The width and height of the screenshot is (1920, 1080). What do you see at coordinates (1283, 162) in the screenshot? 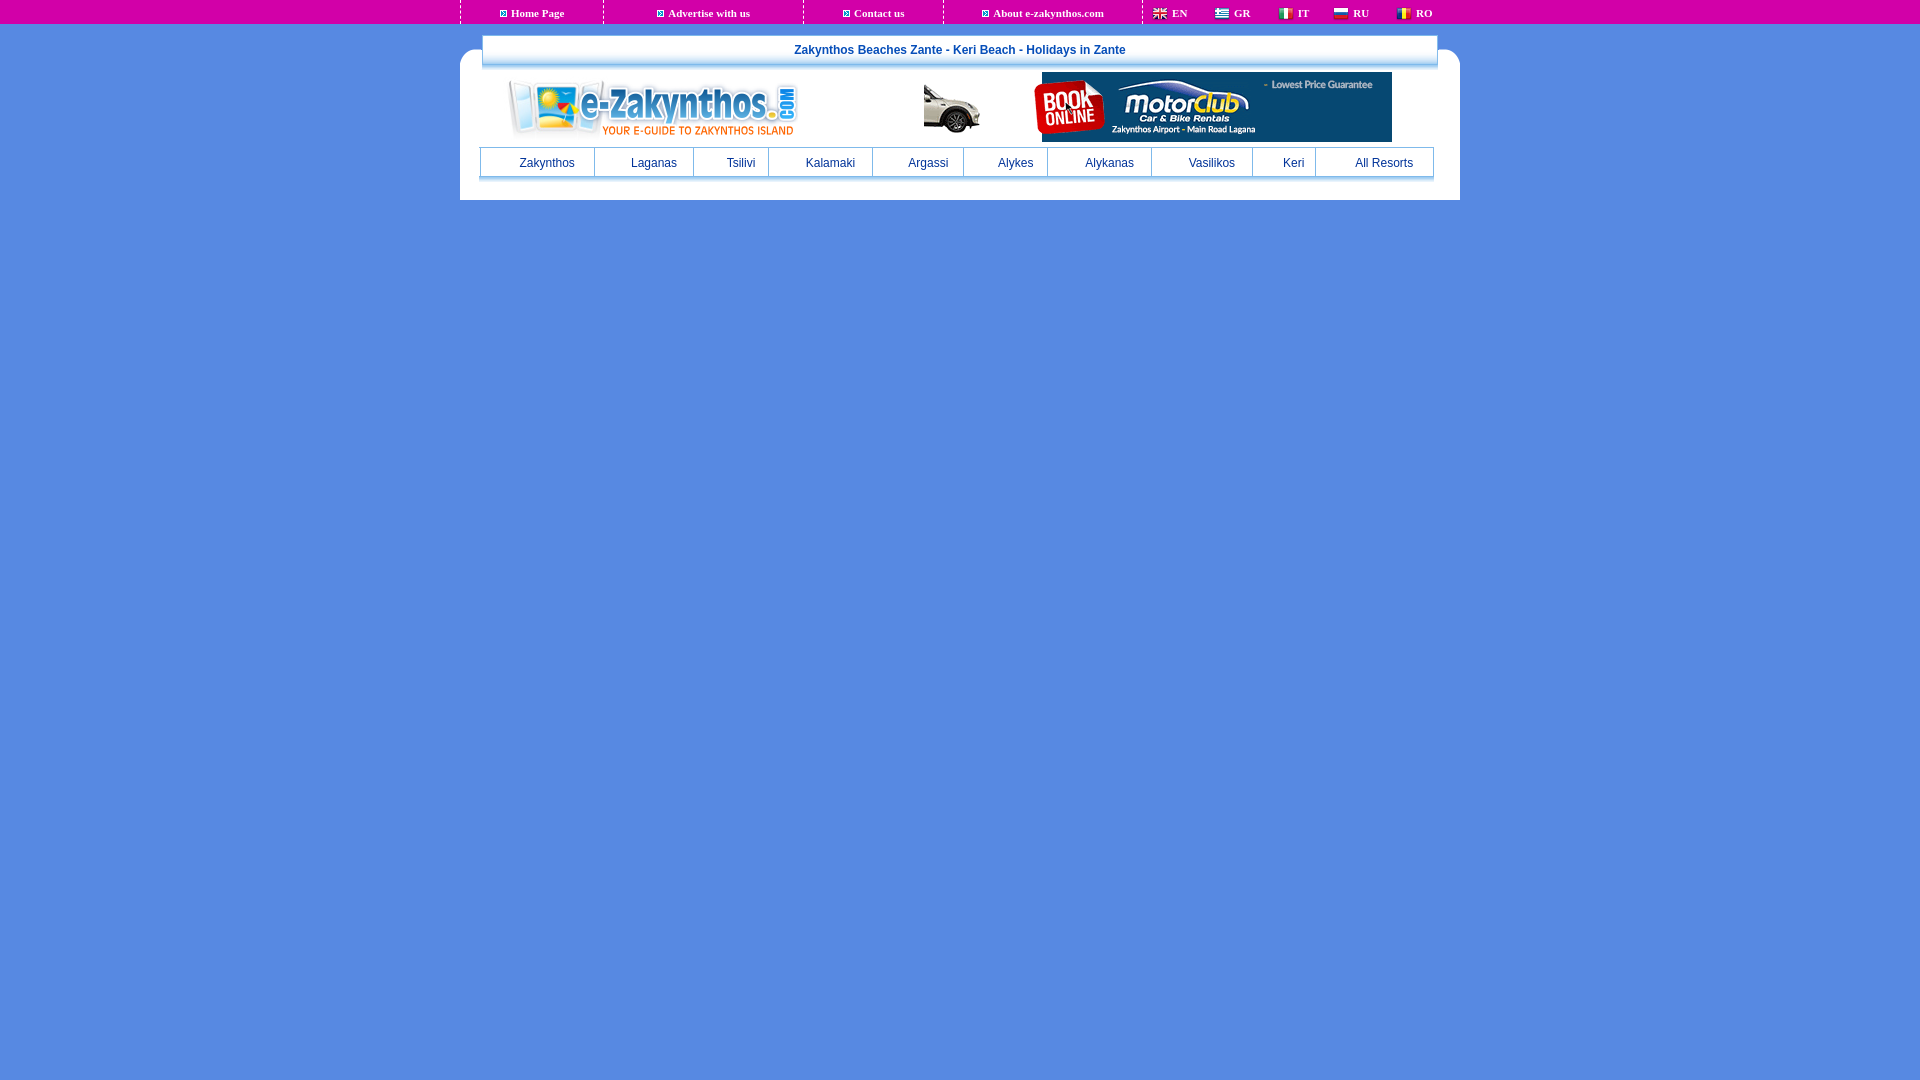
I see `Keri` at bounding box center [1283, 162].